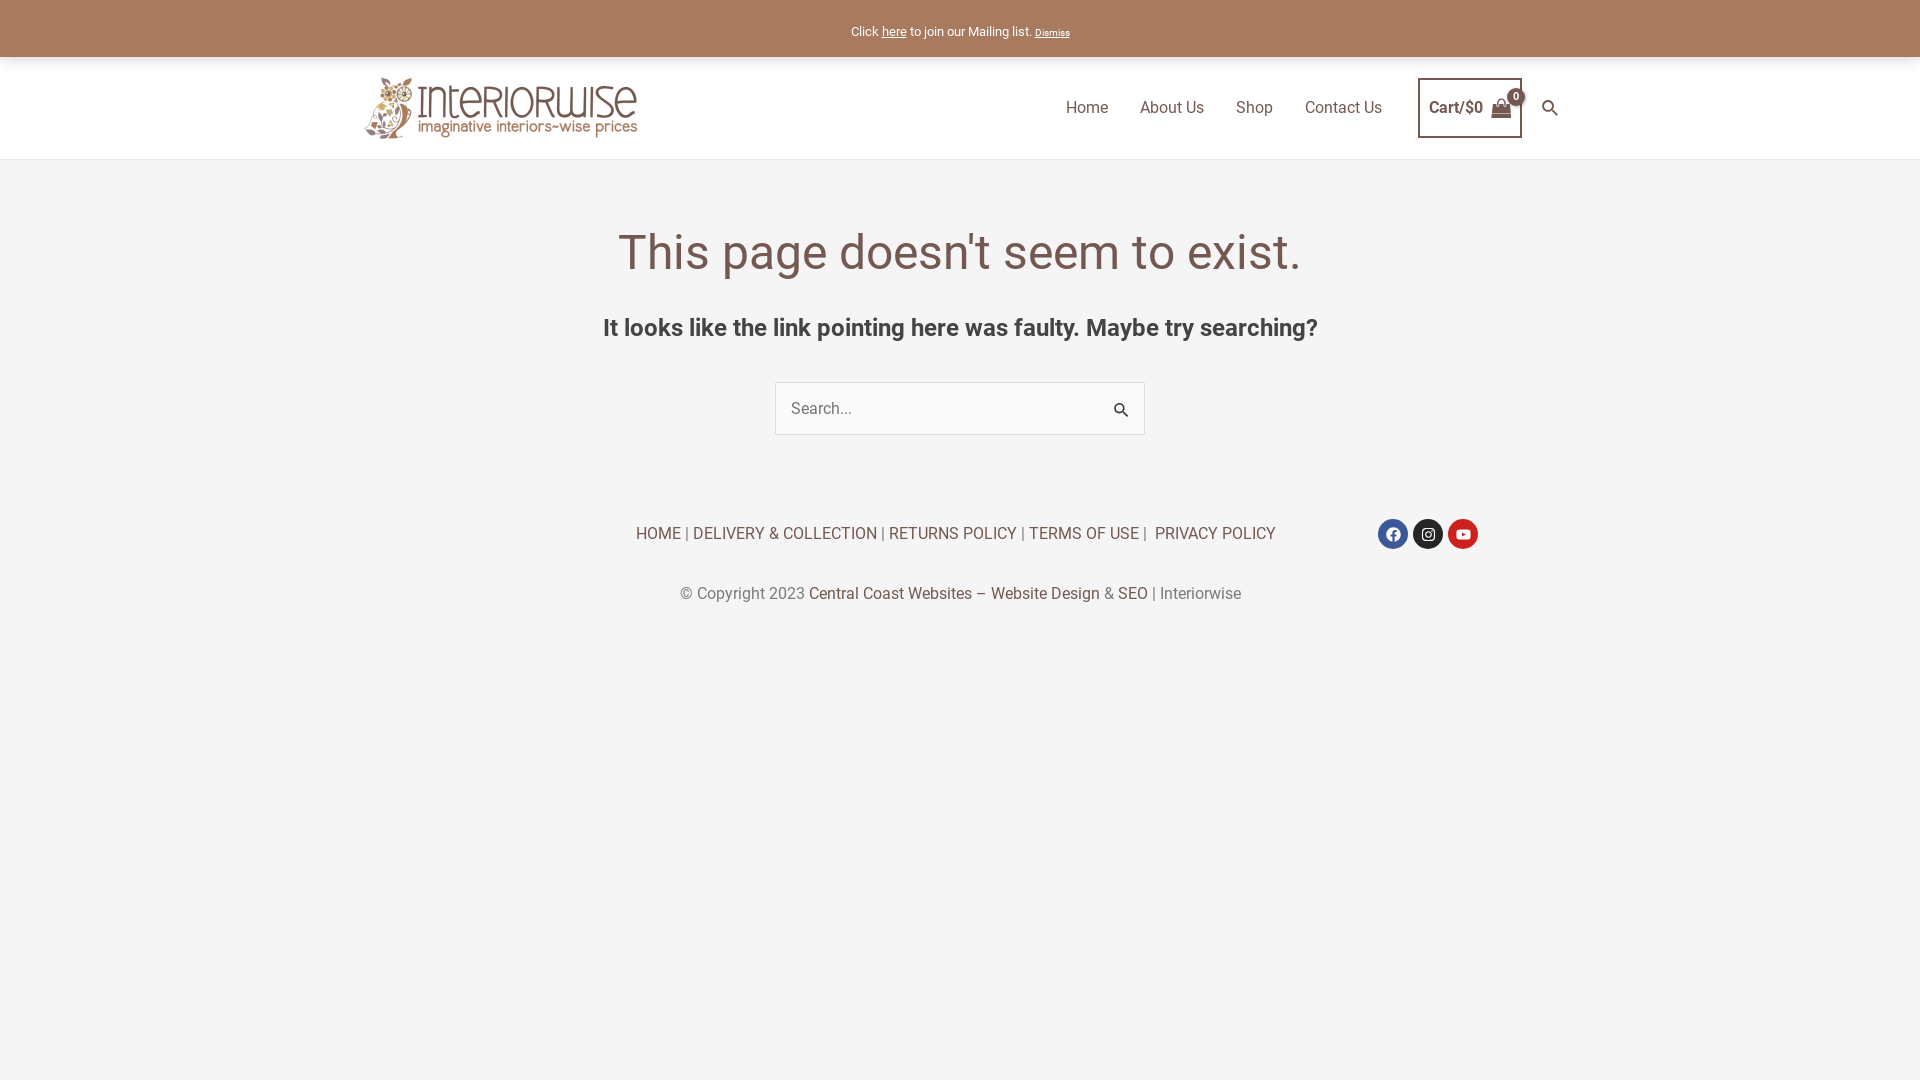 The image size is (1920, 1080). I want to click on TERMS OF USE, so click(1084, 534).